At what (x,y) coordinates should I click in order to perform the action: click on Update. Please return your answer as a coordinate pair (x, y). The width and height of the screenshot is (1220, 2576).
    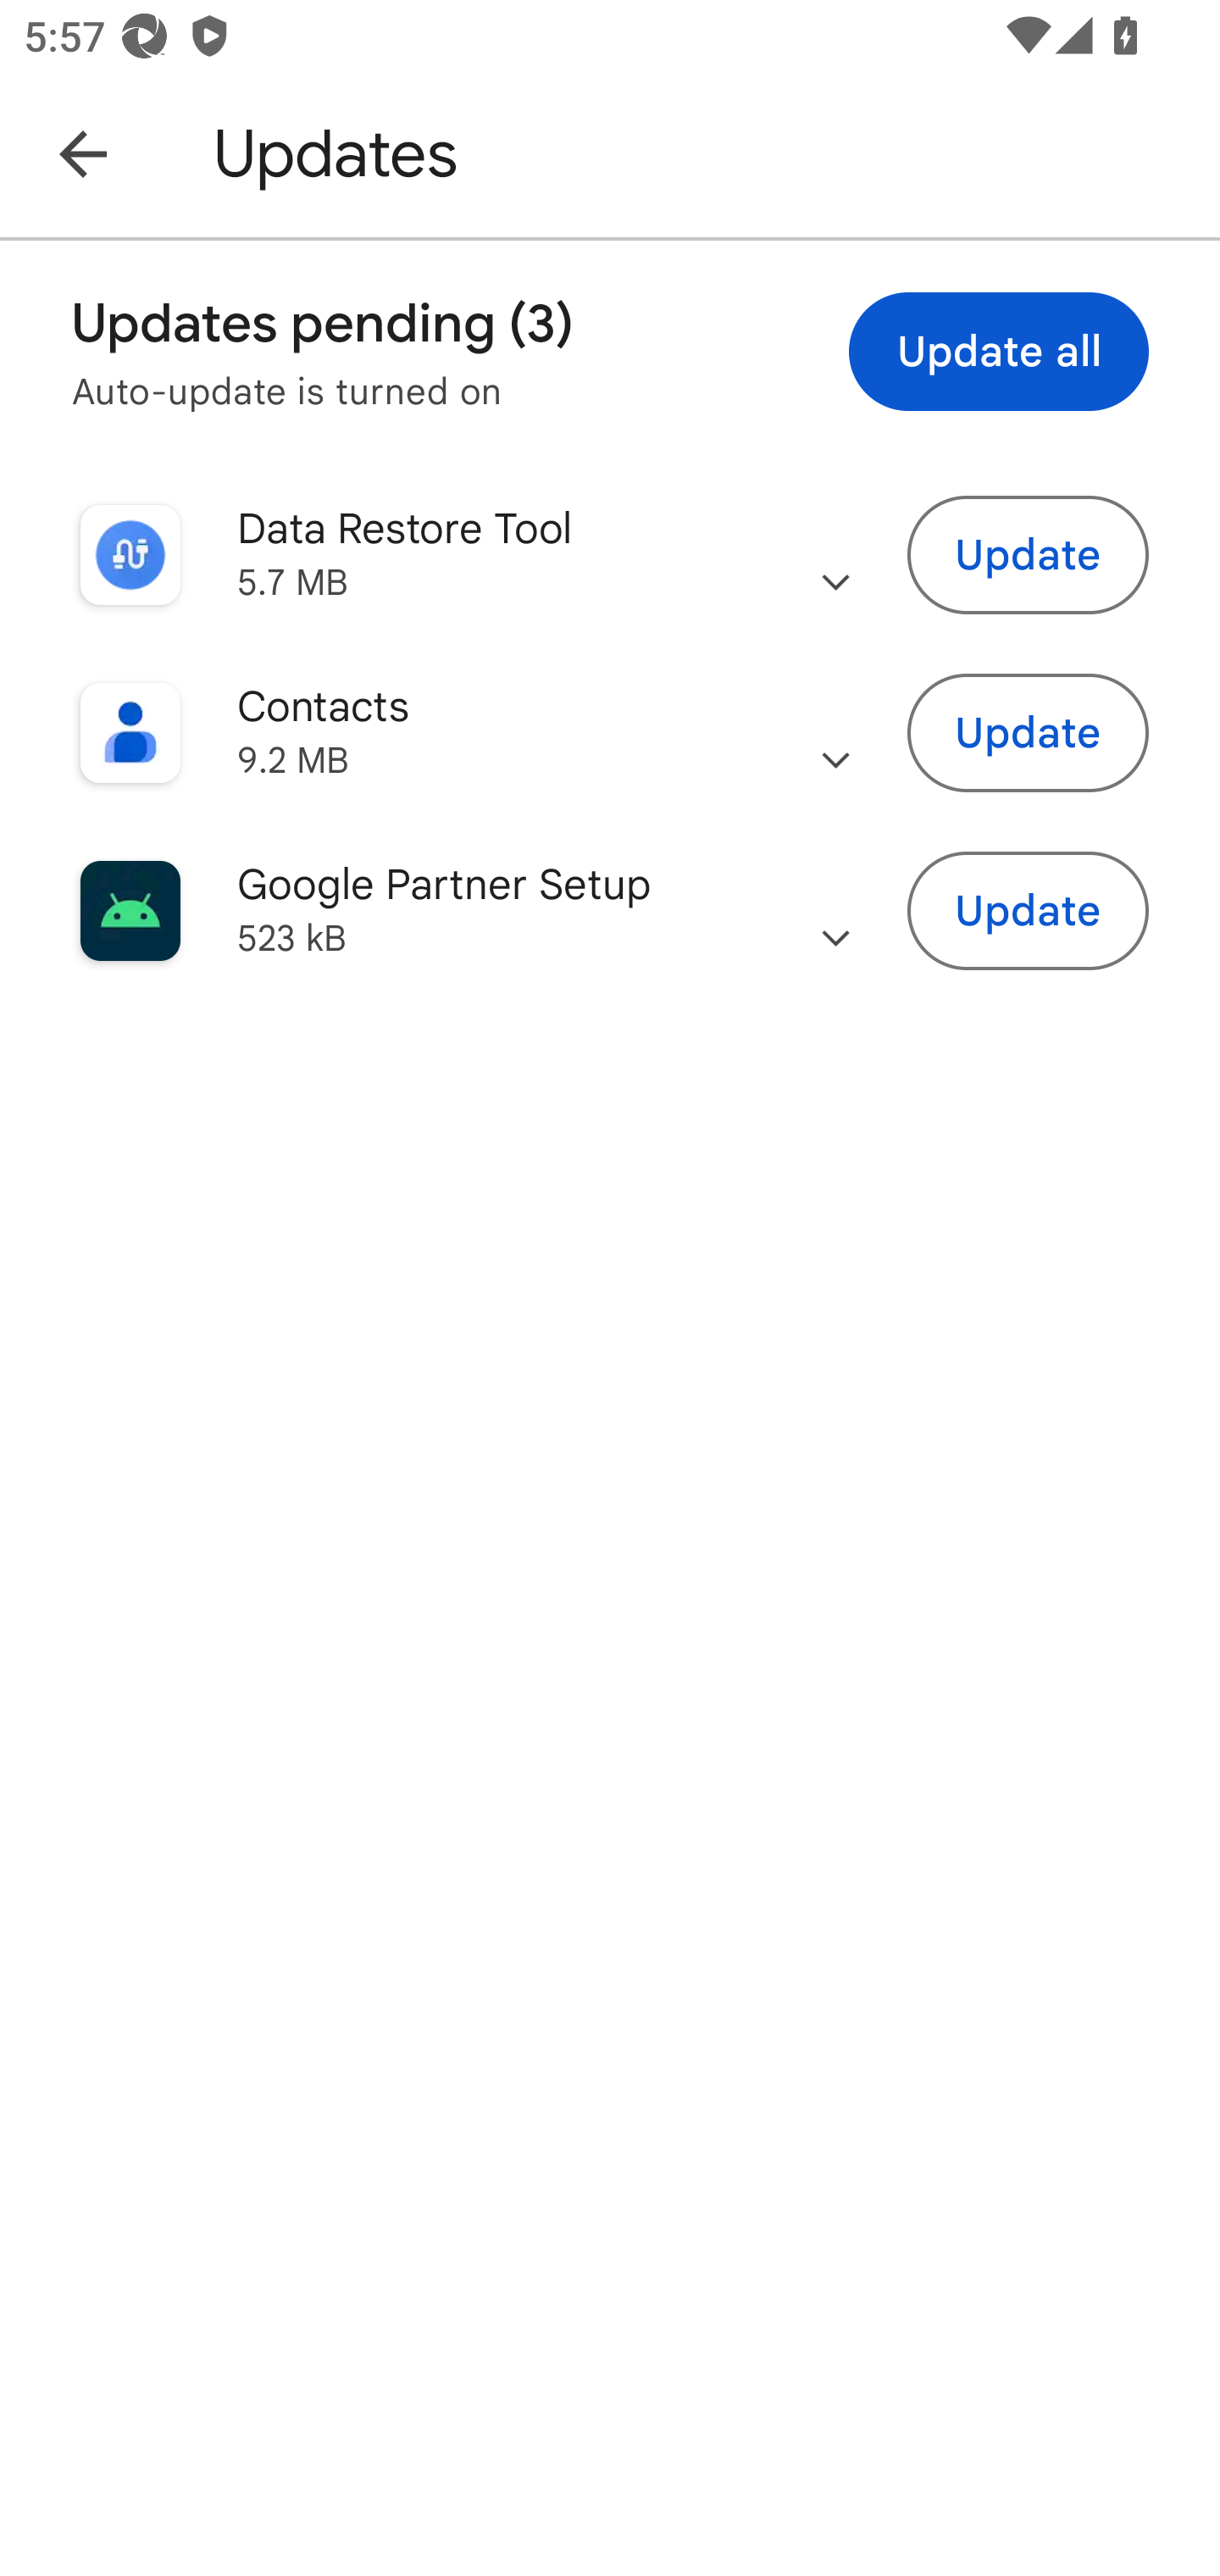
    Looking at the image, I should click on (1029, 734).